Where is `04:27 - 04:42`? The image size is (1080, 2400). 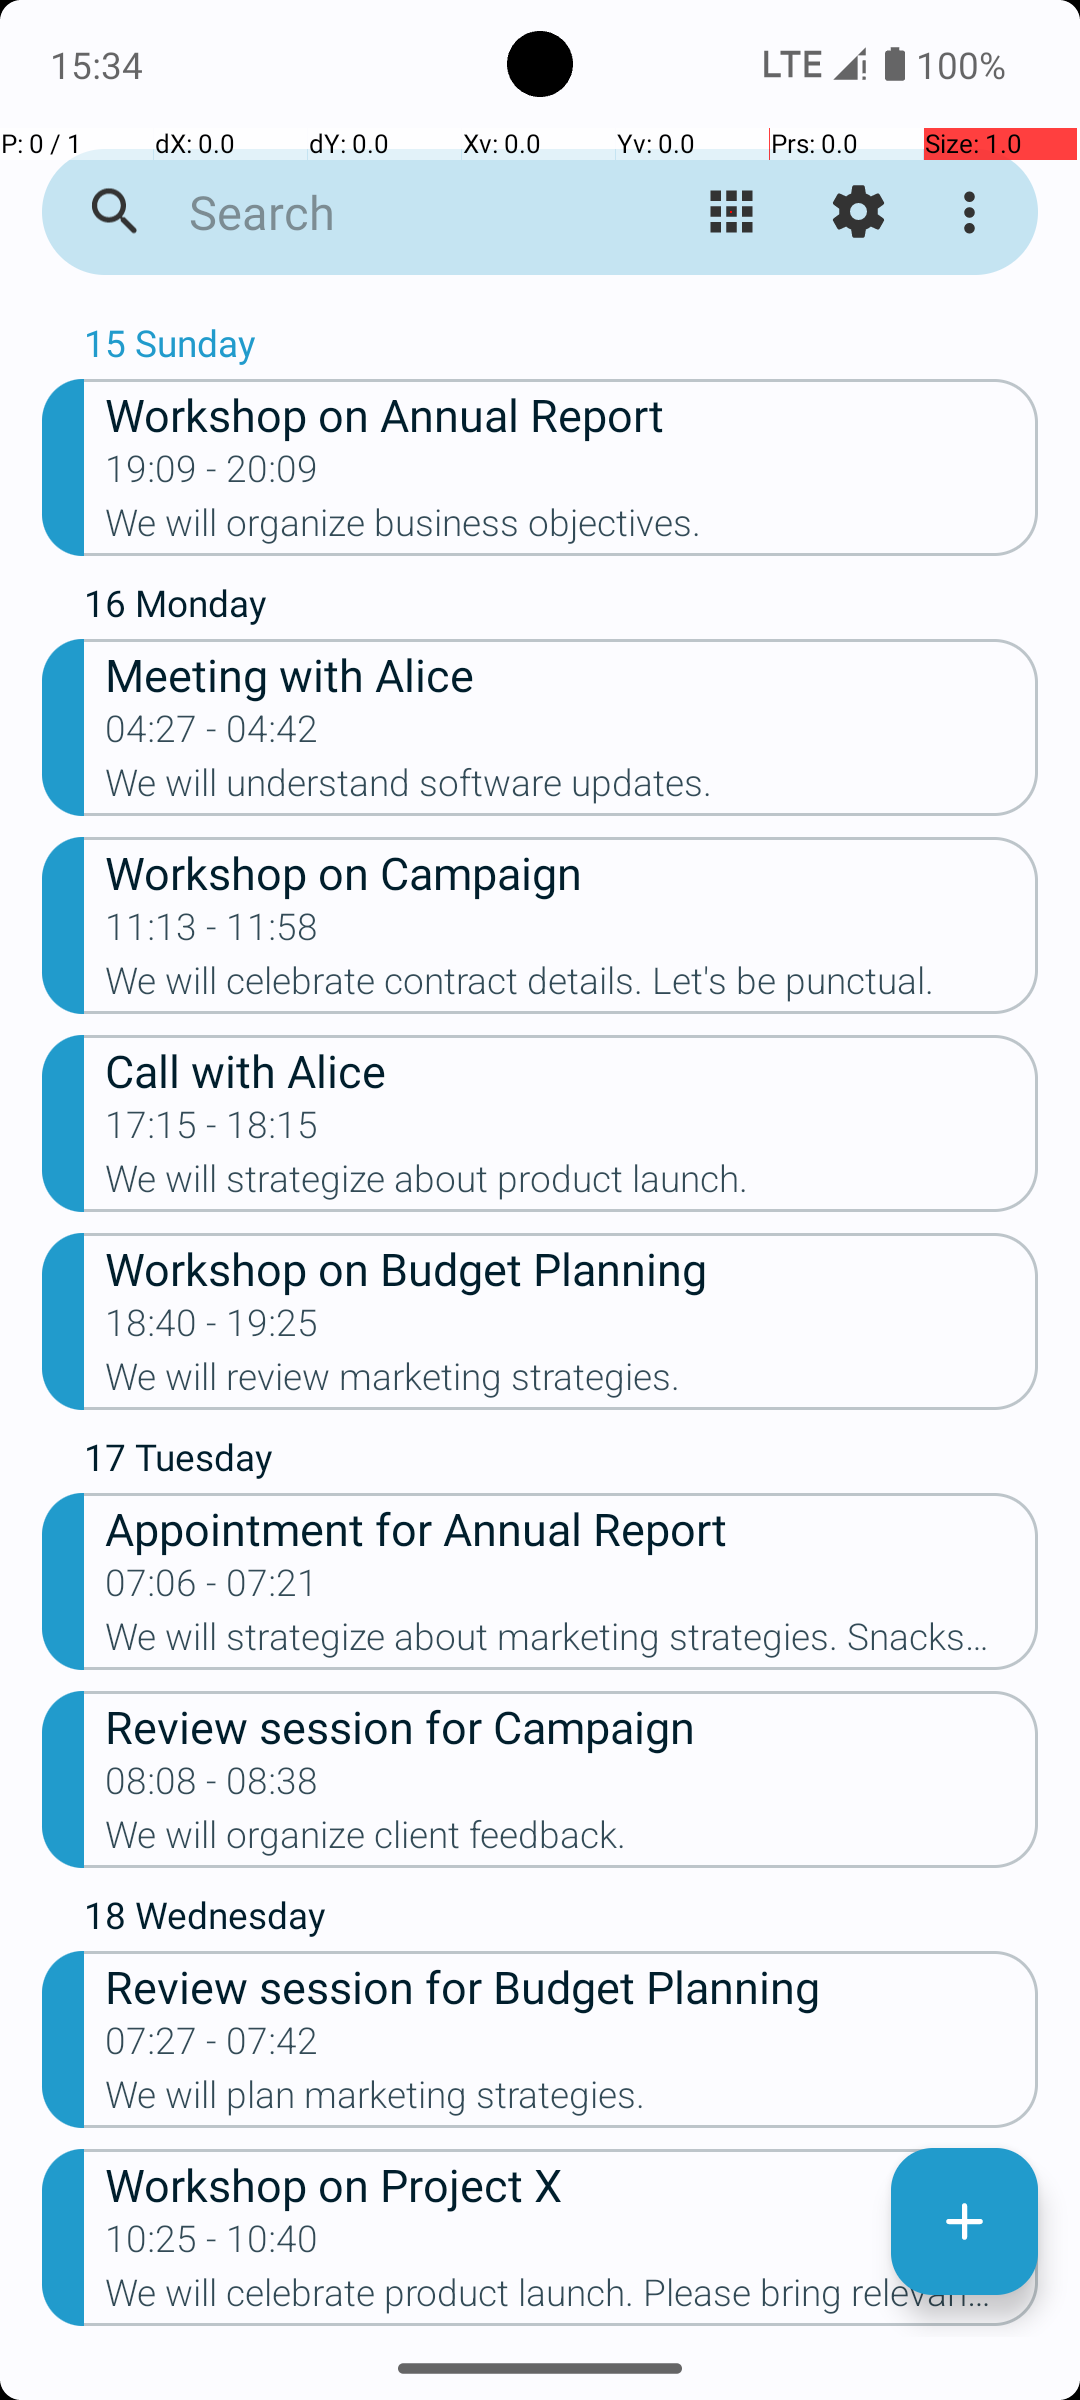
04:27 - 04:42 is located at coordinates (212, 735).